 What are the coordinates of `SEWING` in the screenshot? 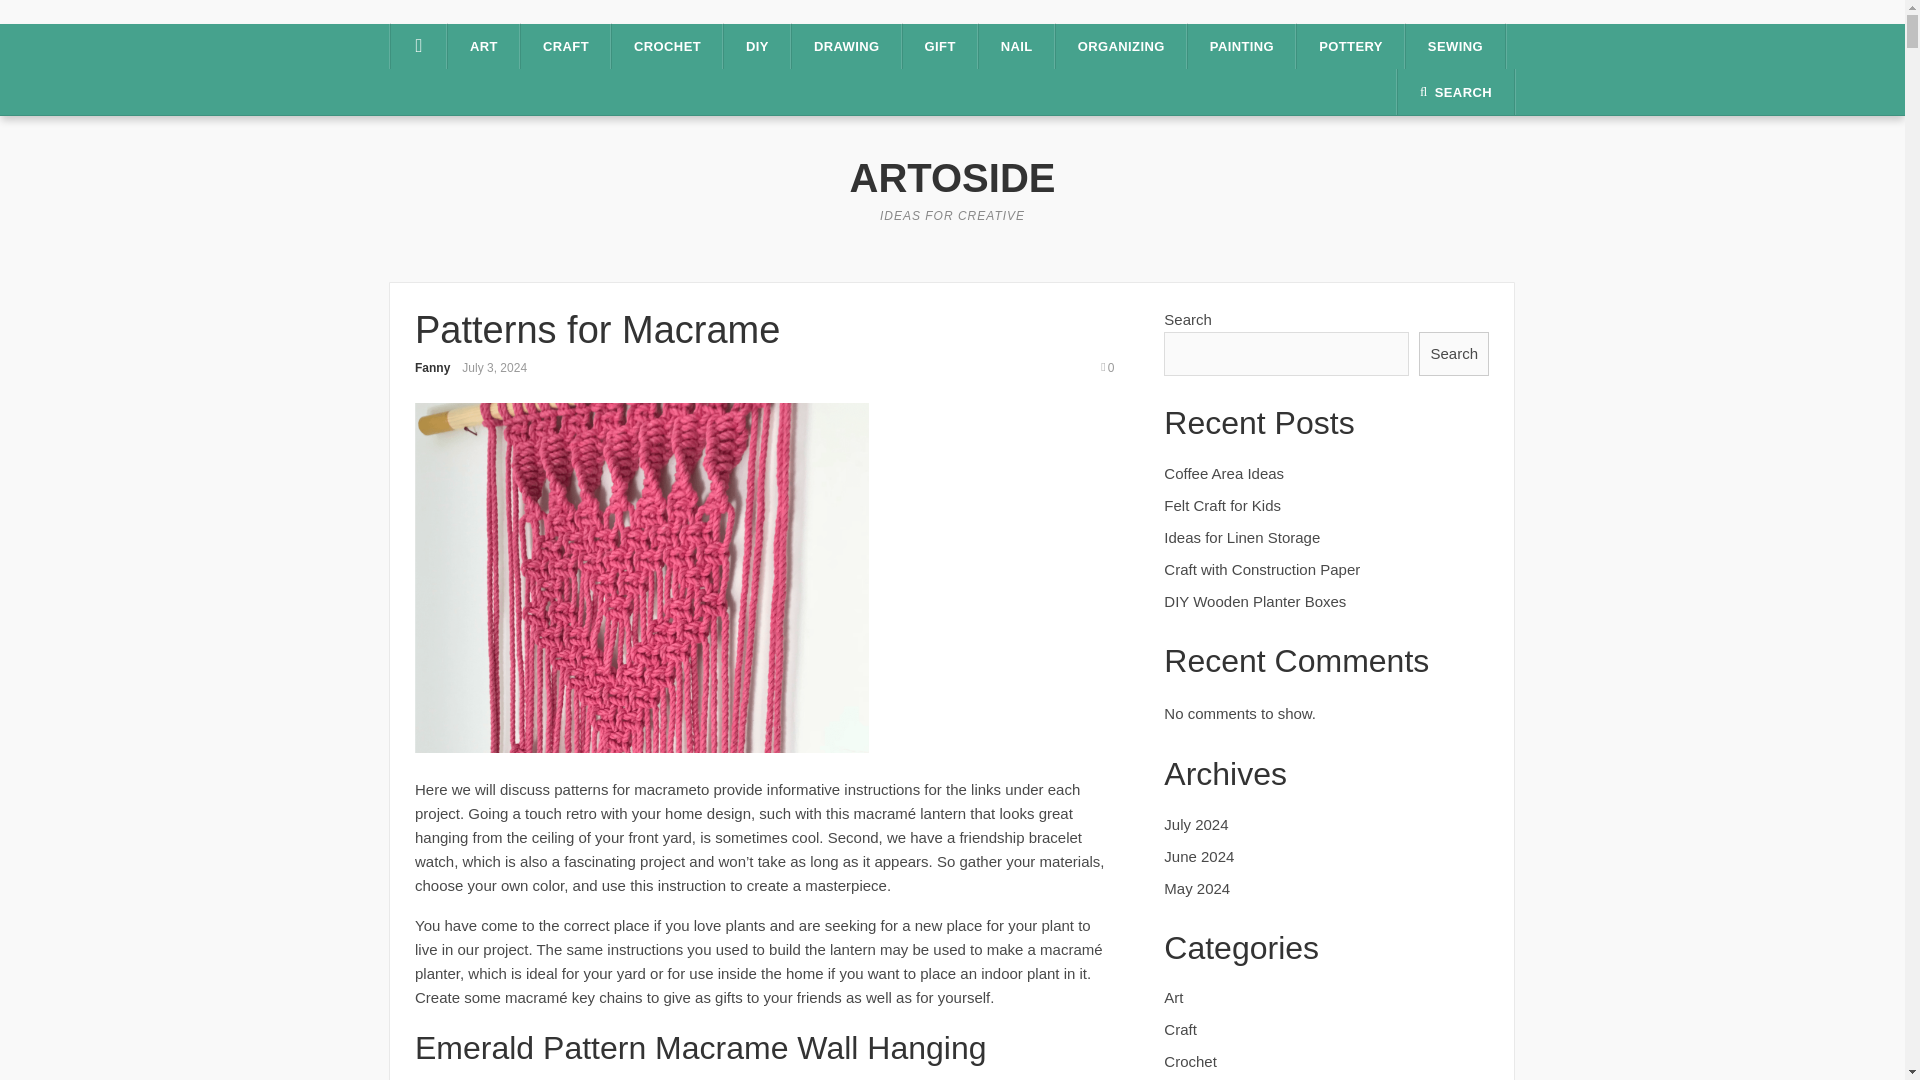 It's located at (1455, 46).